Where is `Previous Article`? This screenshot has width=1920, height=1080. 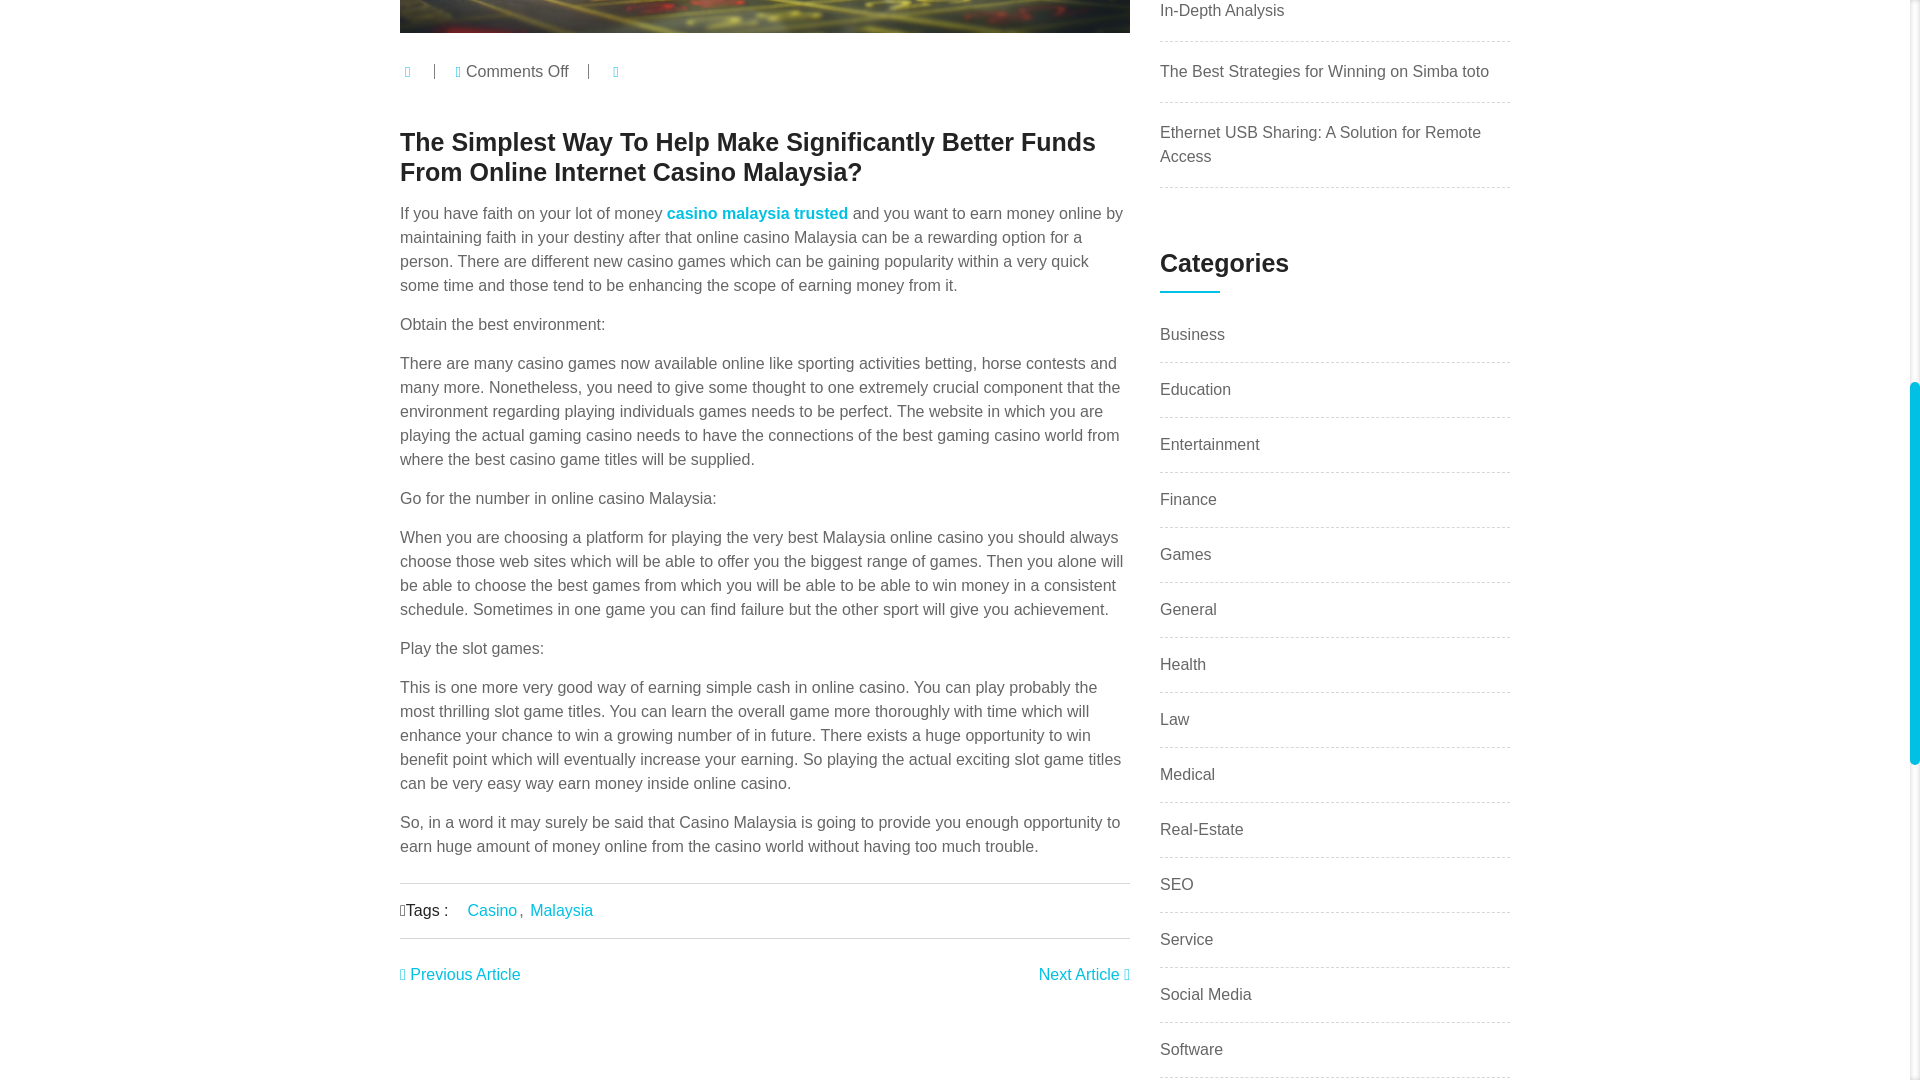
Previous Article is located at coordinates (460, 974).